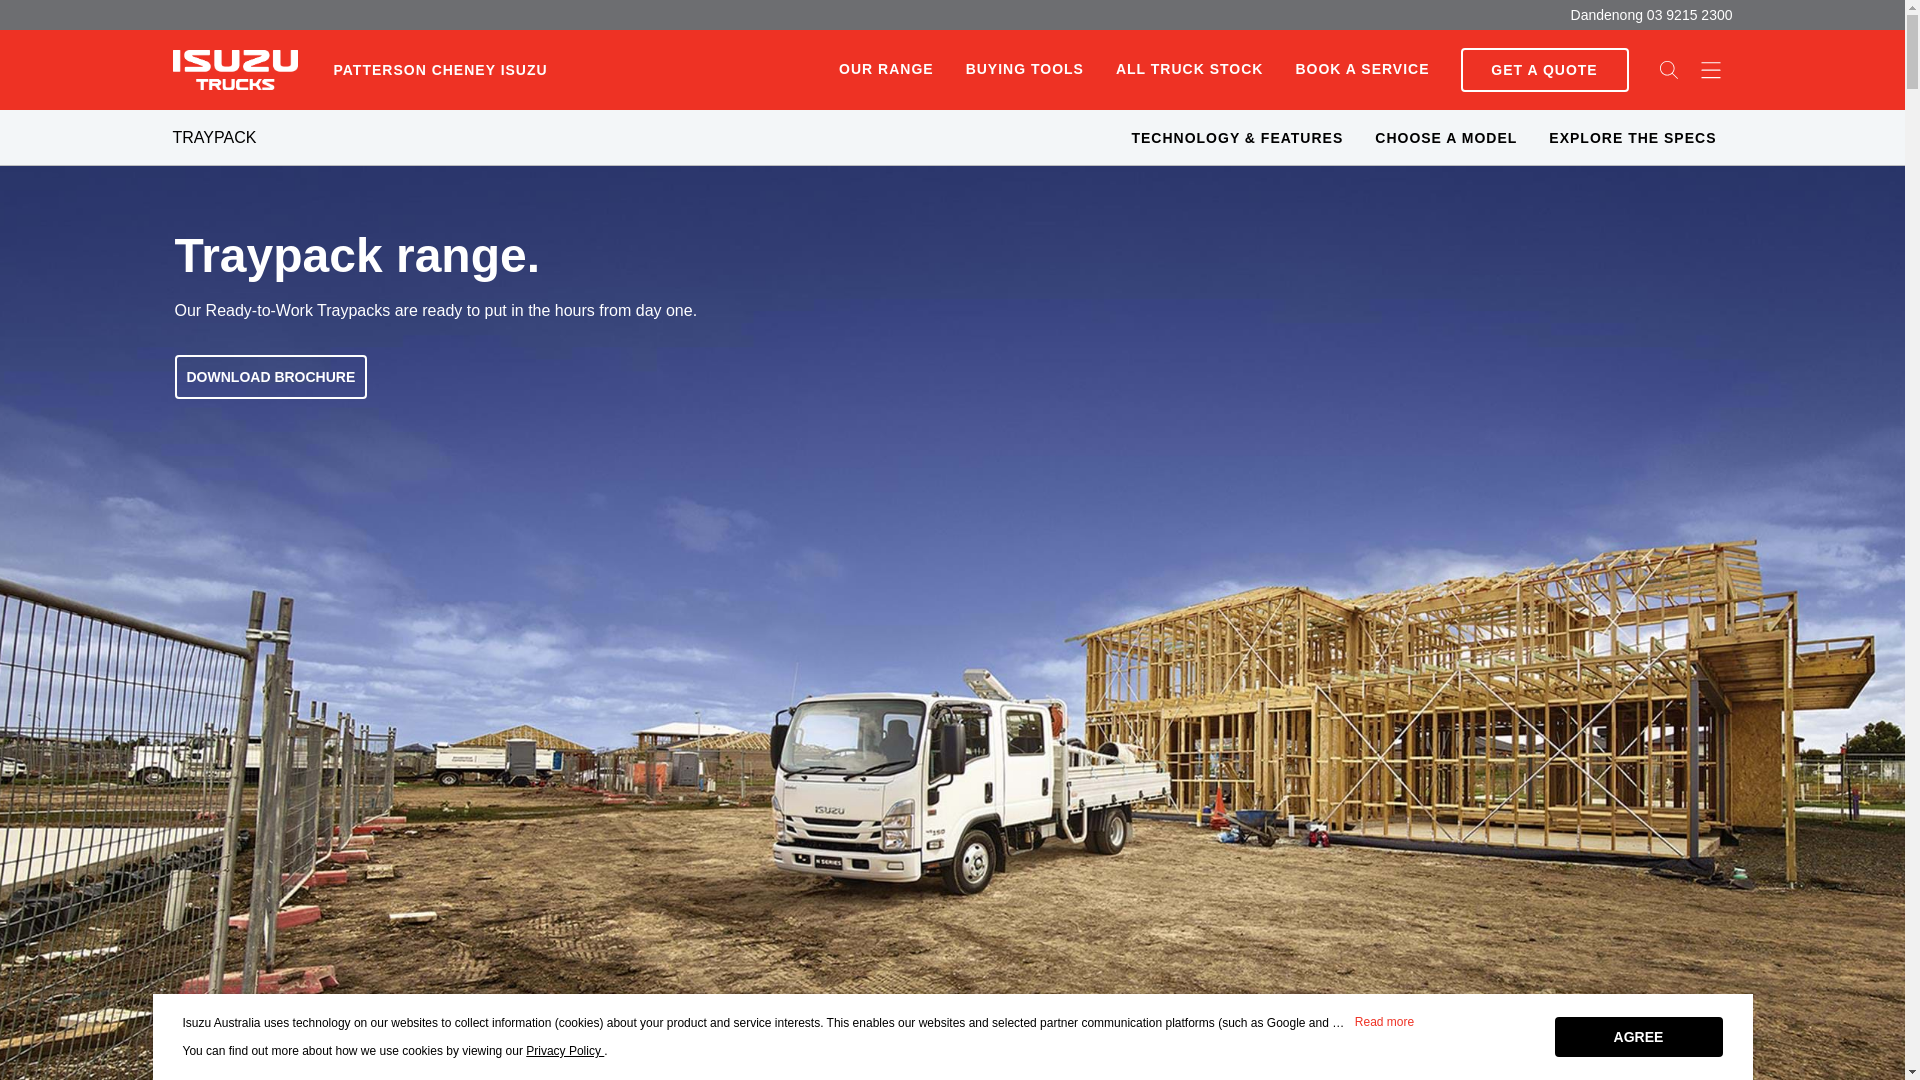 This screenshot has width=1920, height=1080. What do you see at coordinates (886, 68) in the screenshot?
I see `OUR RANGE` at bounding box center [886, 68].